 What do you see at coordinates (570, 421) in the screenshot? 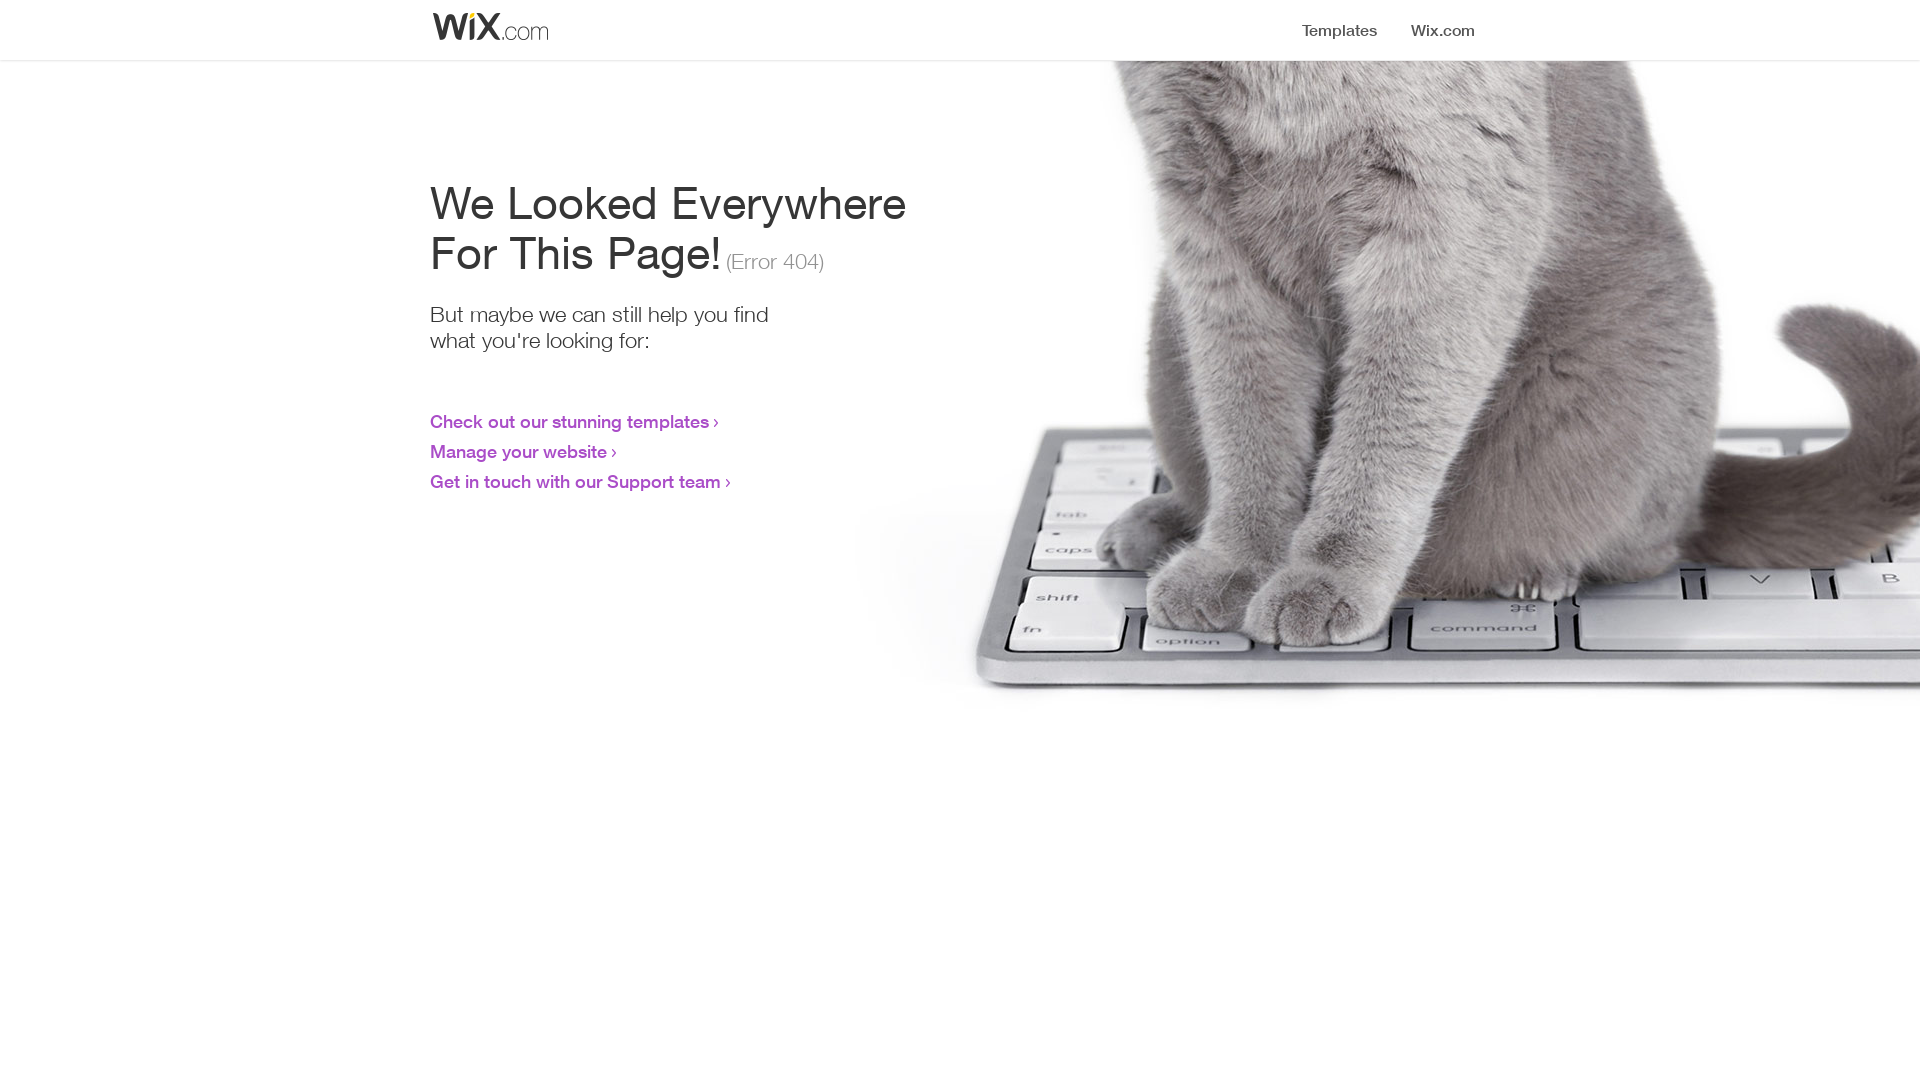
I see `Check out our stunning templates` at bounding box center [570, 421].